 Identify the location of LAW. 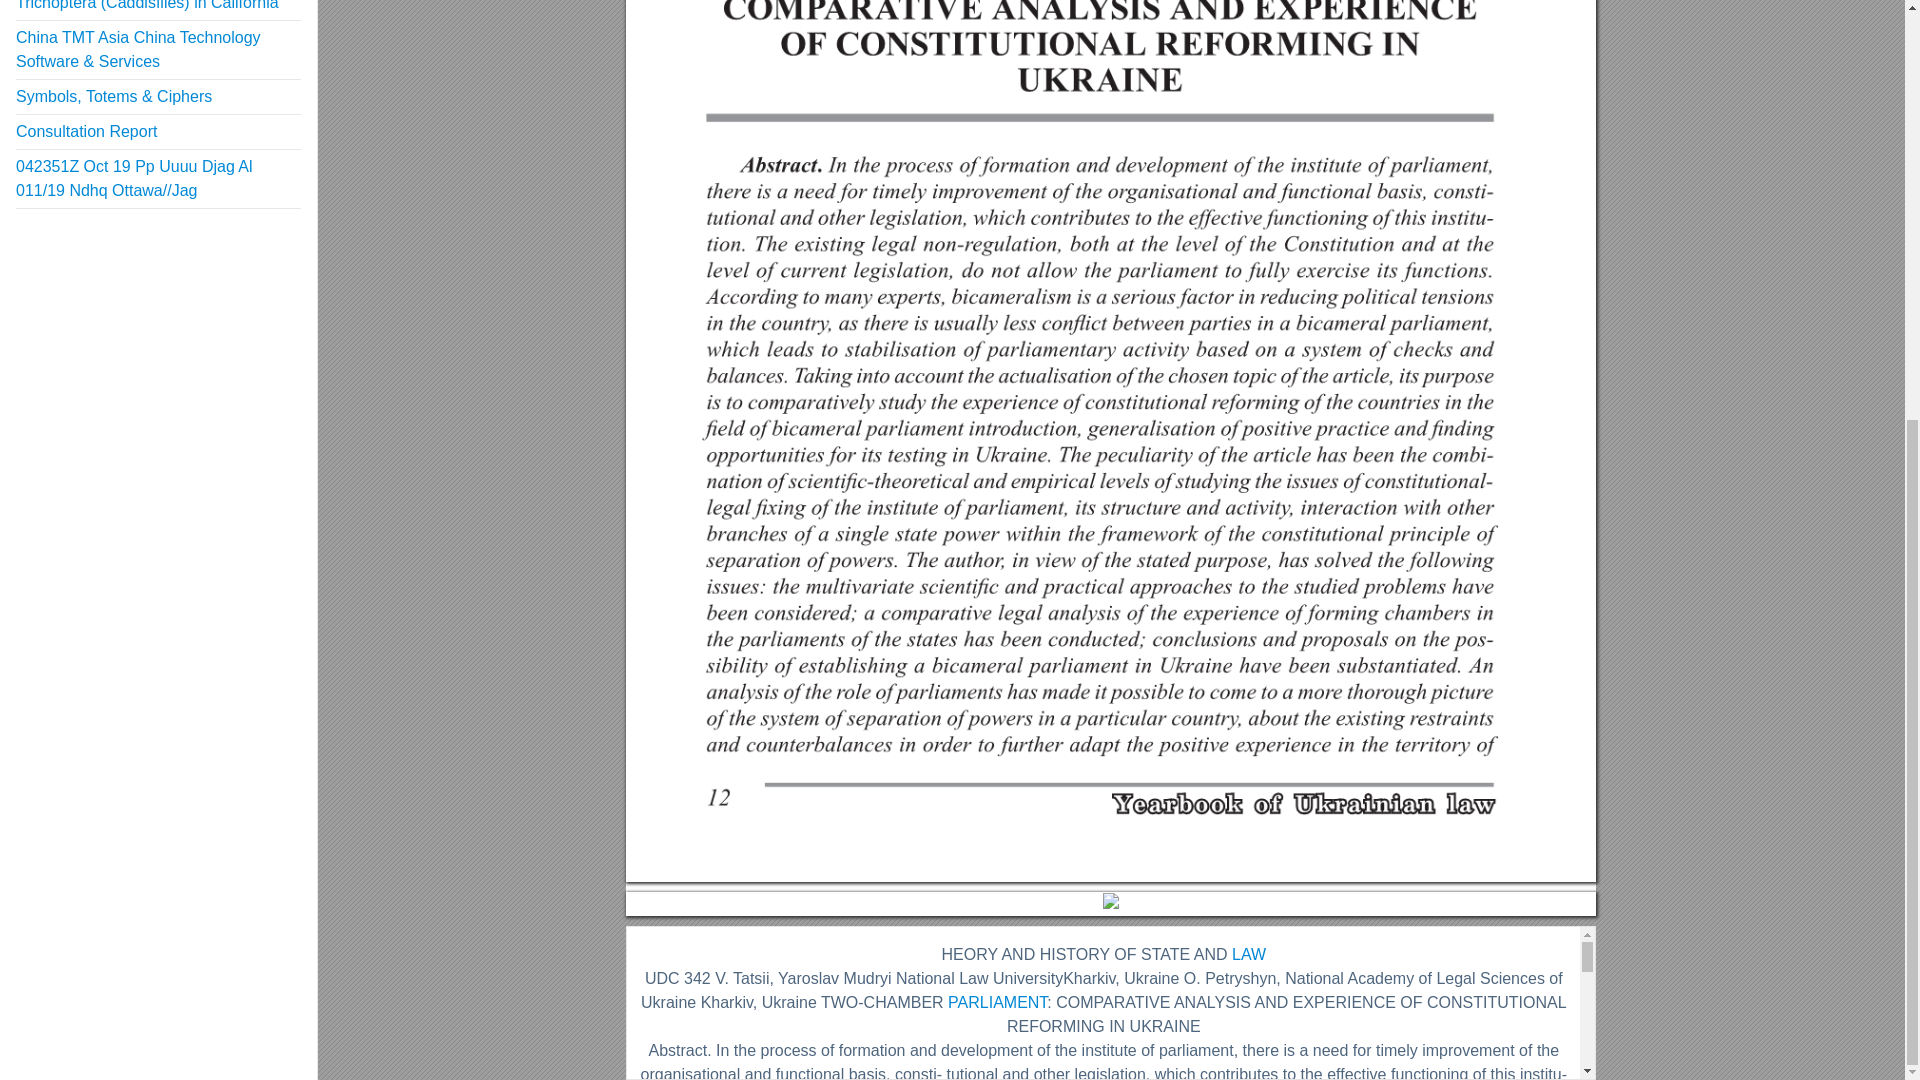
(1248, 954).